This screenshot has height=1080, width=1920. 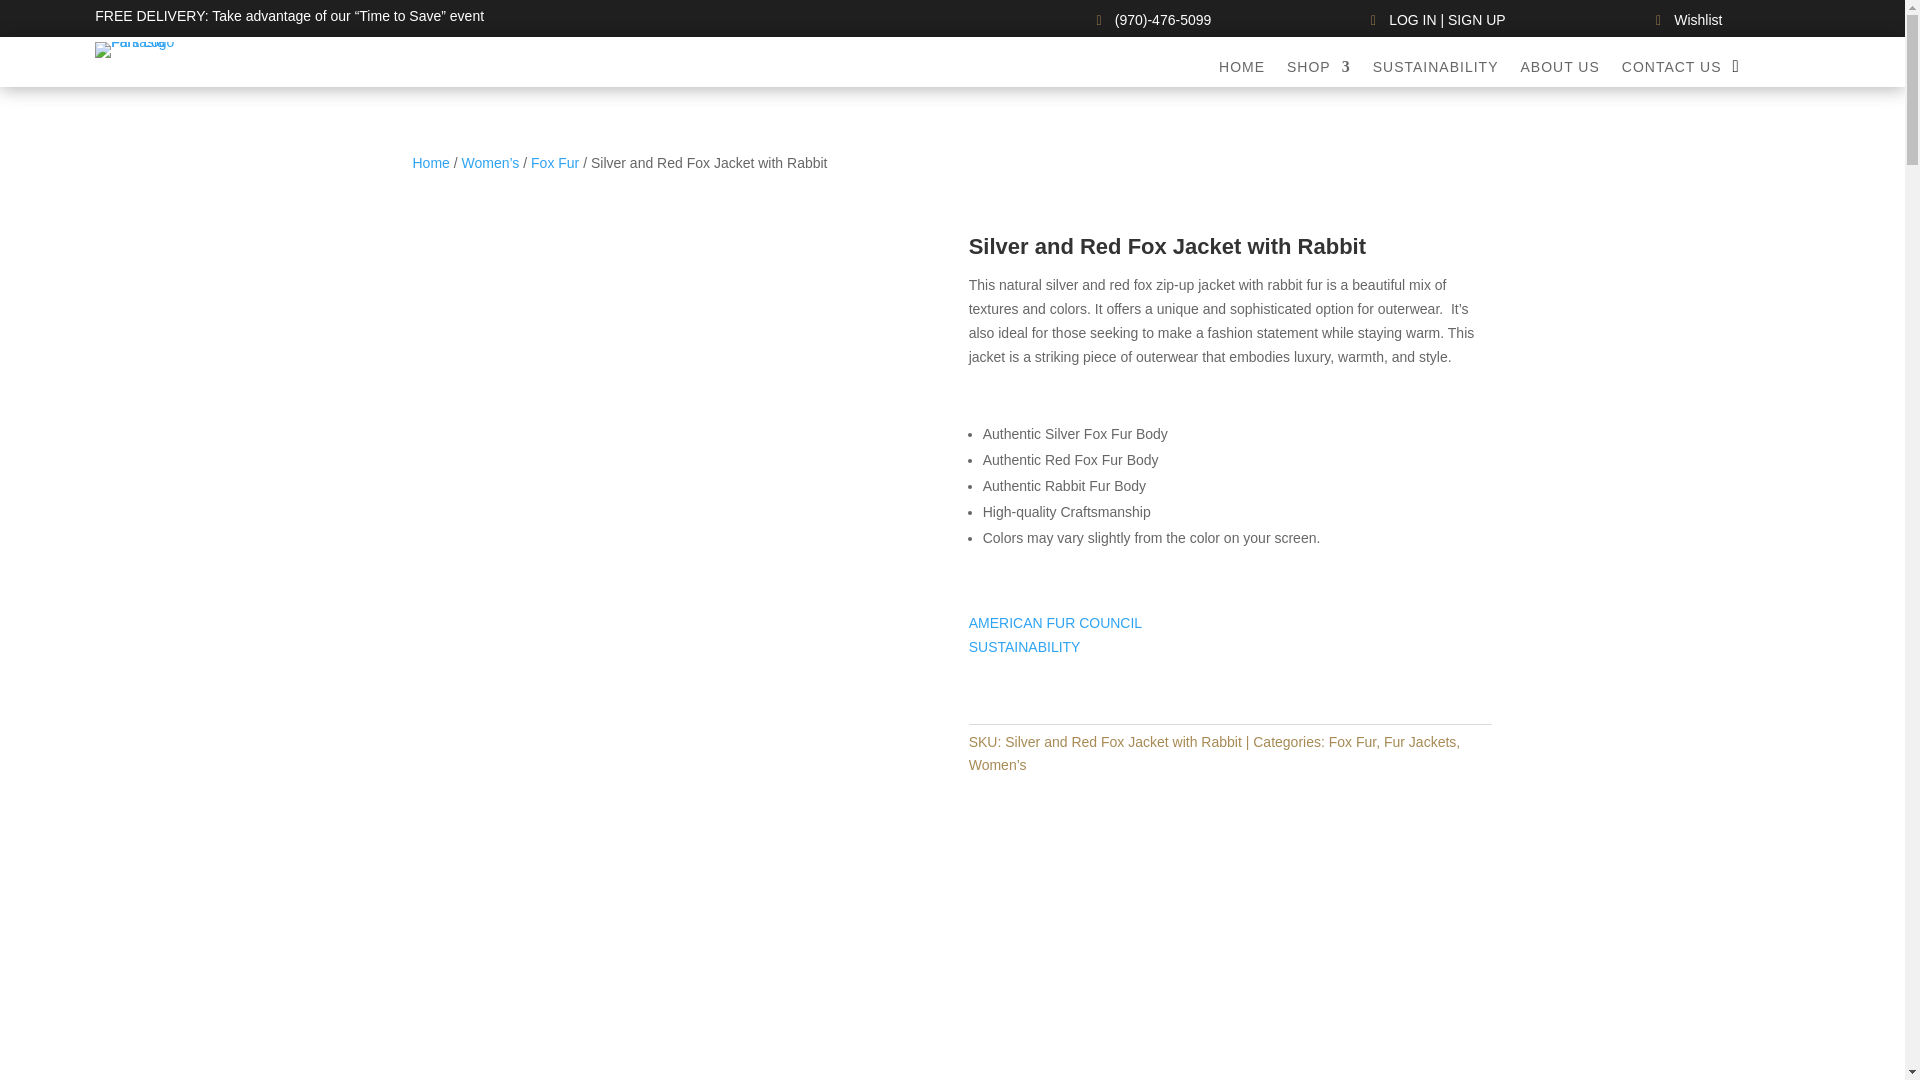 I want to click on HOME, so click(x=1242, y=71).